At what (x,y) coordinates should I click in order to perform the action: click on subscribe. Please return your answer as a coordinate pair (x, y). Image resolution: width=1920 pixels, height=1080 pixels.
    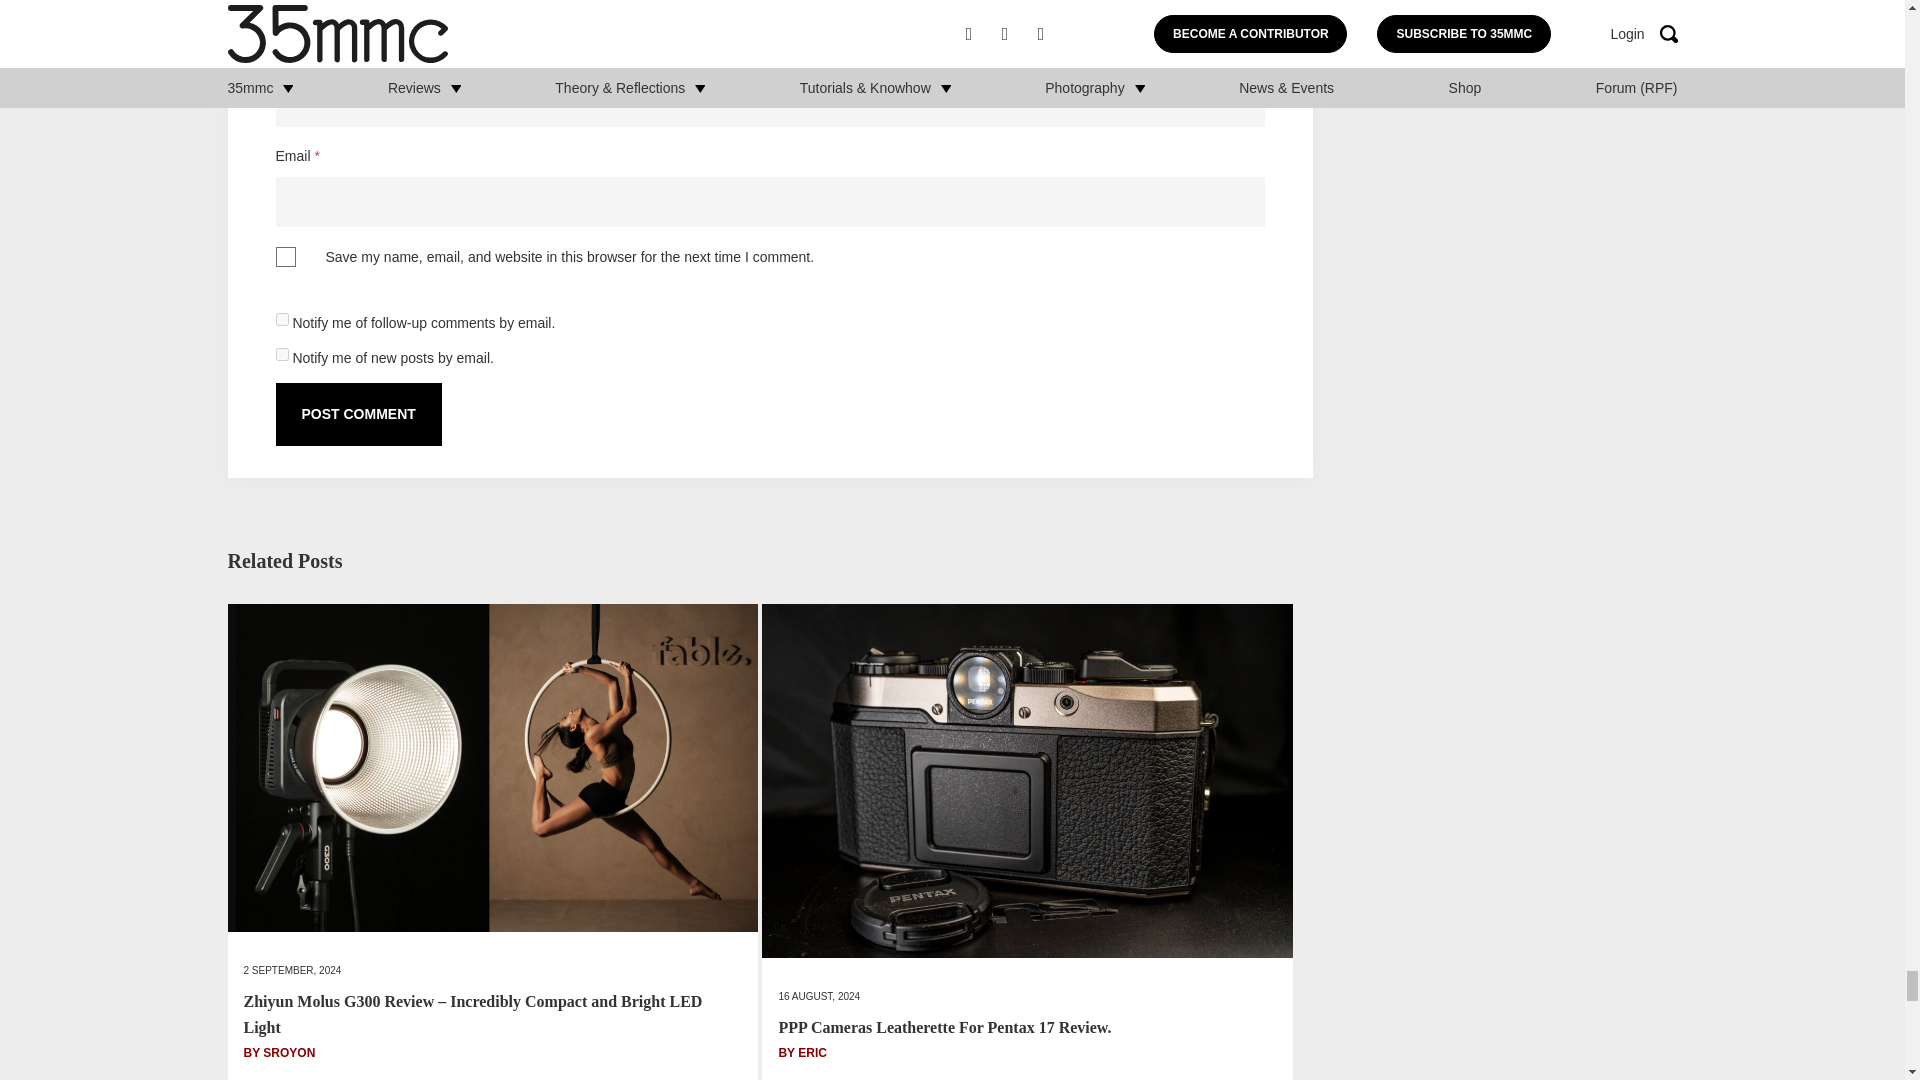
    Looking at the image, I should click on (282, 320).